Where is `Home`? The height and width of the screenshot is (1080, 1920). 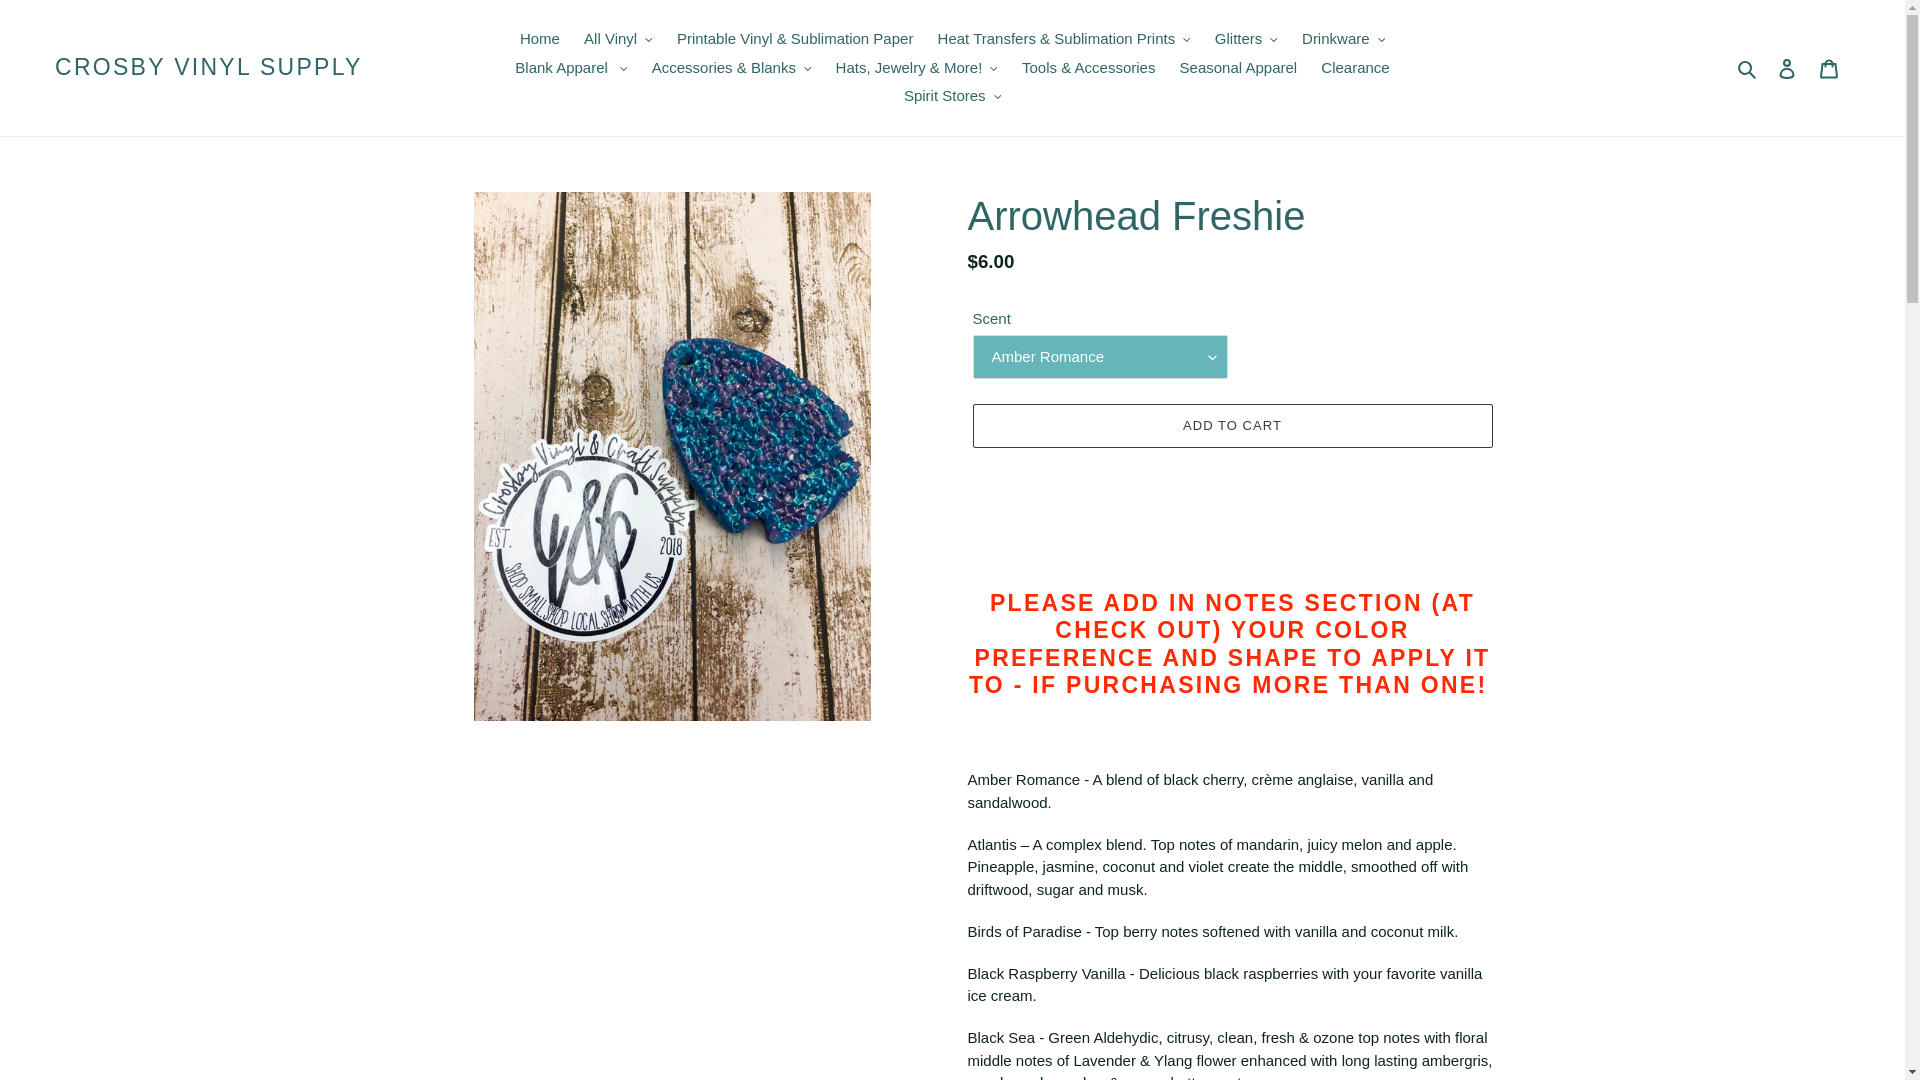
Home is located at coordinates (540, 39).